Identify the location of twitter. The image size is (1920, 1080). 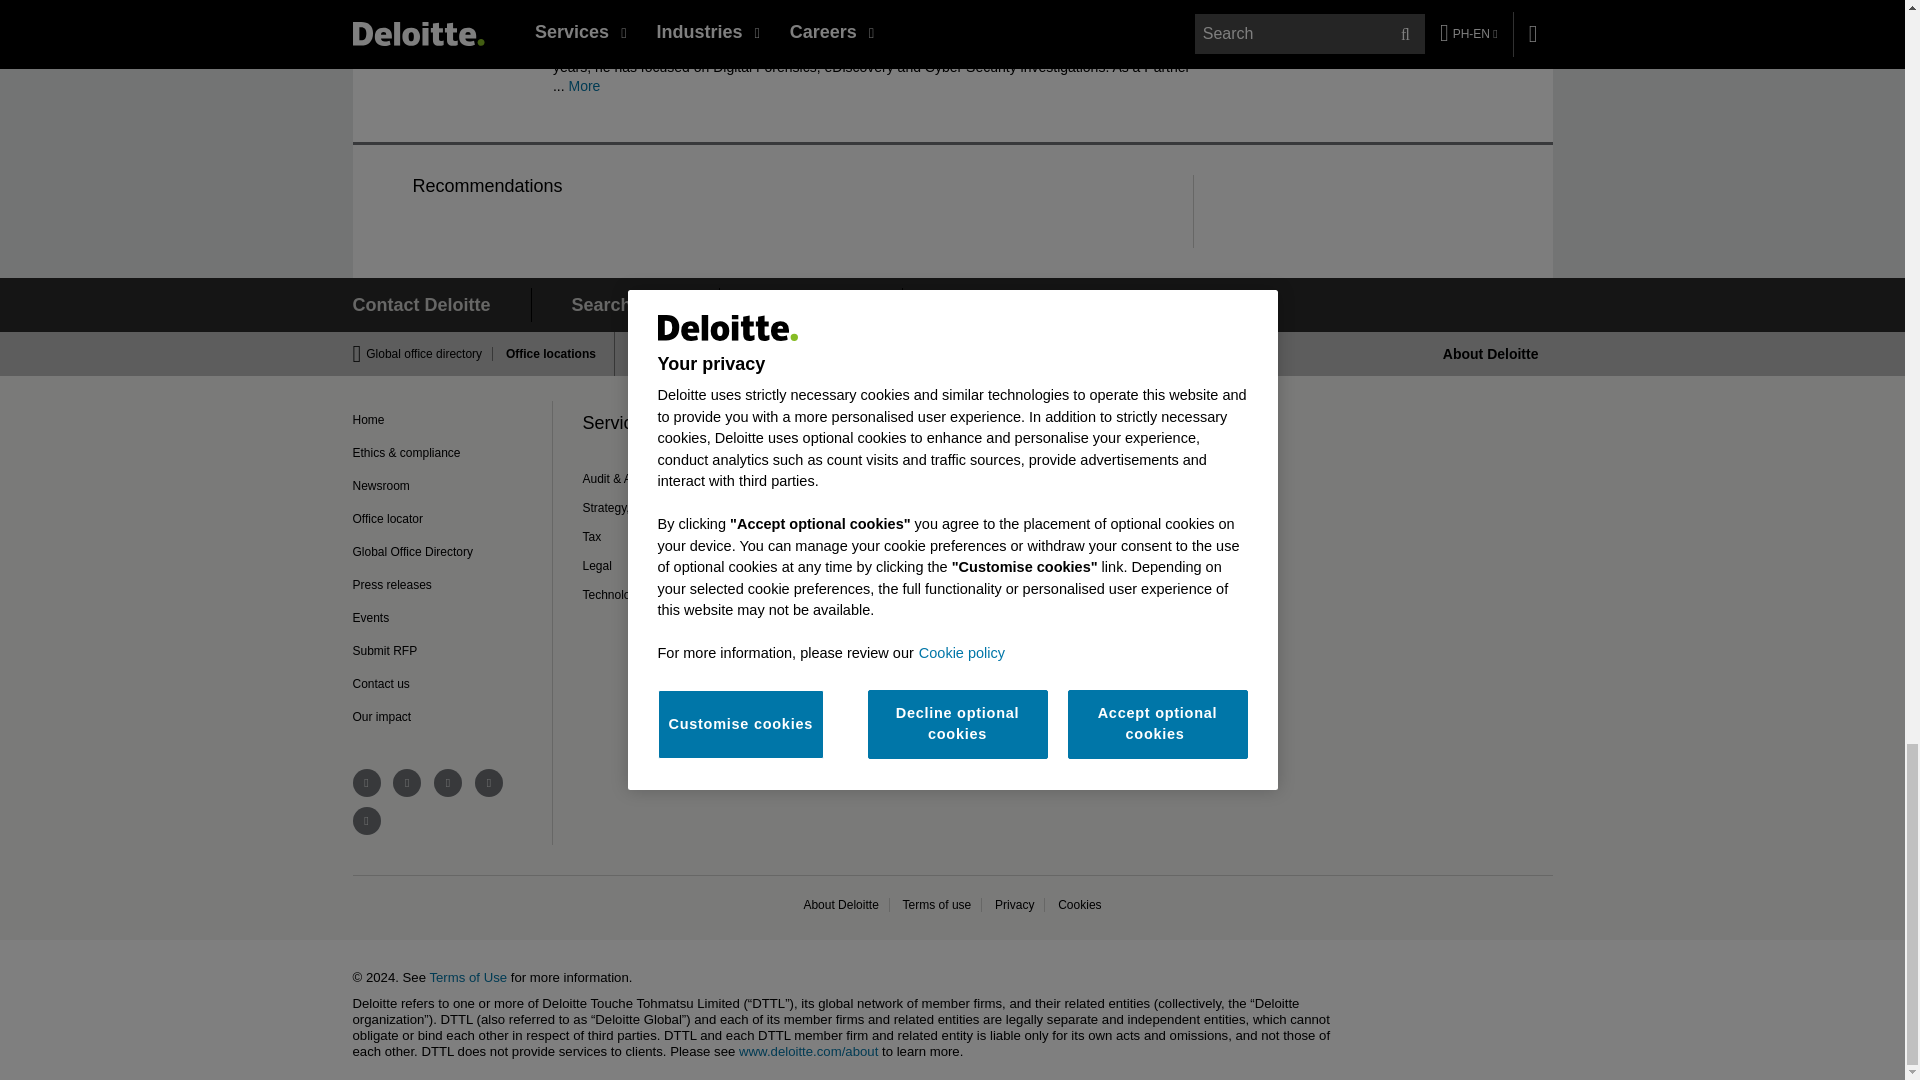
(488, 782).